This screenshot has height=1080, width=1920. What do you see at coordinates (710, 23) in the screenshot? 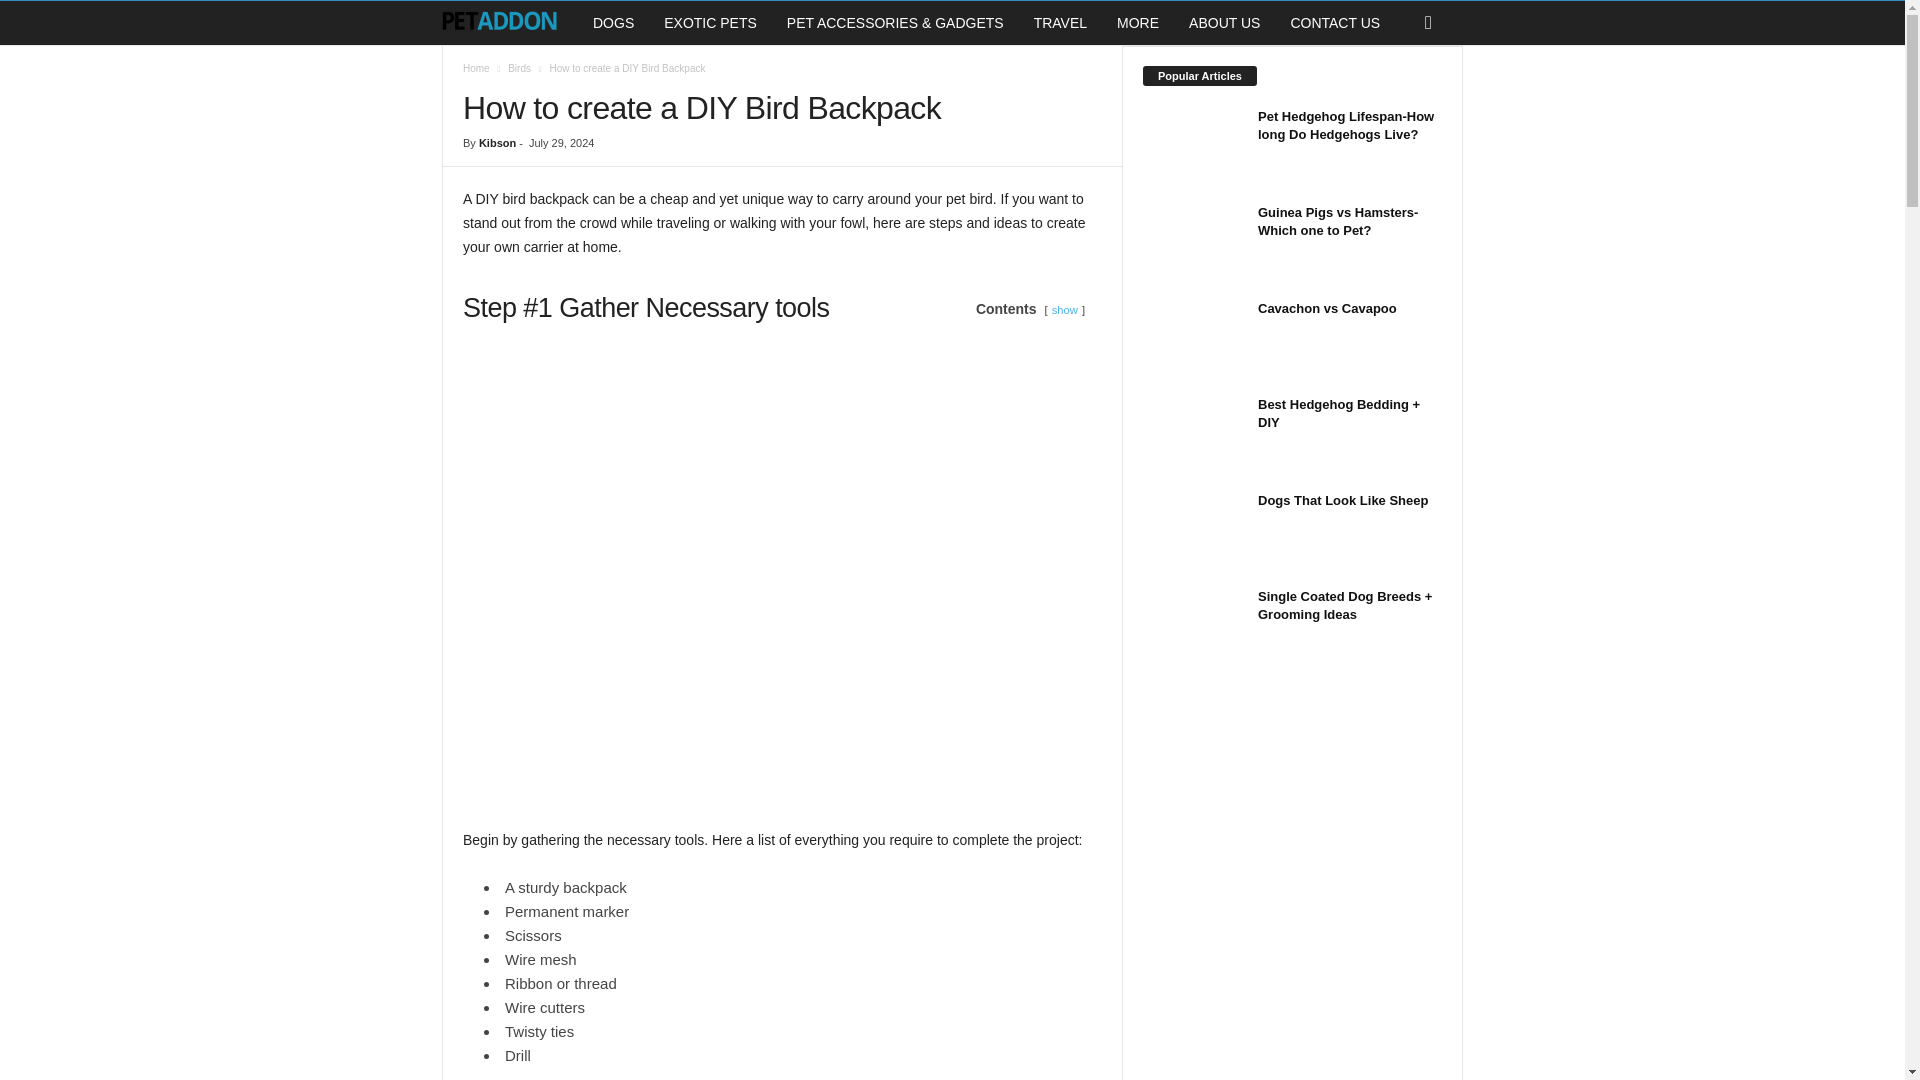
I see `EXOTIC PETS` at bounding box center [710, 23].